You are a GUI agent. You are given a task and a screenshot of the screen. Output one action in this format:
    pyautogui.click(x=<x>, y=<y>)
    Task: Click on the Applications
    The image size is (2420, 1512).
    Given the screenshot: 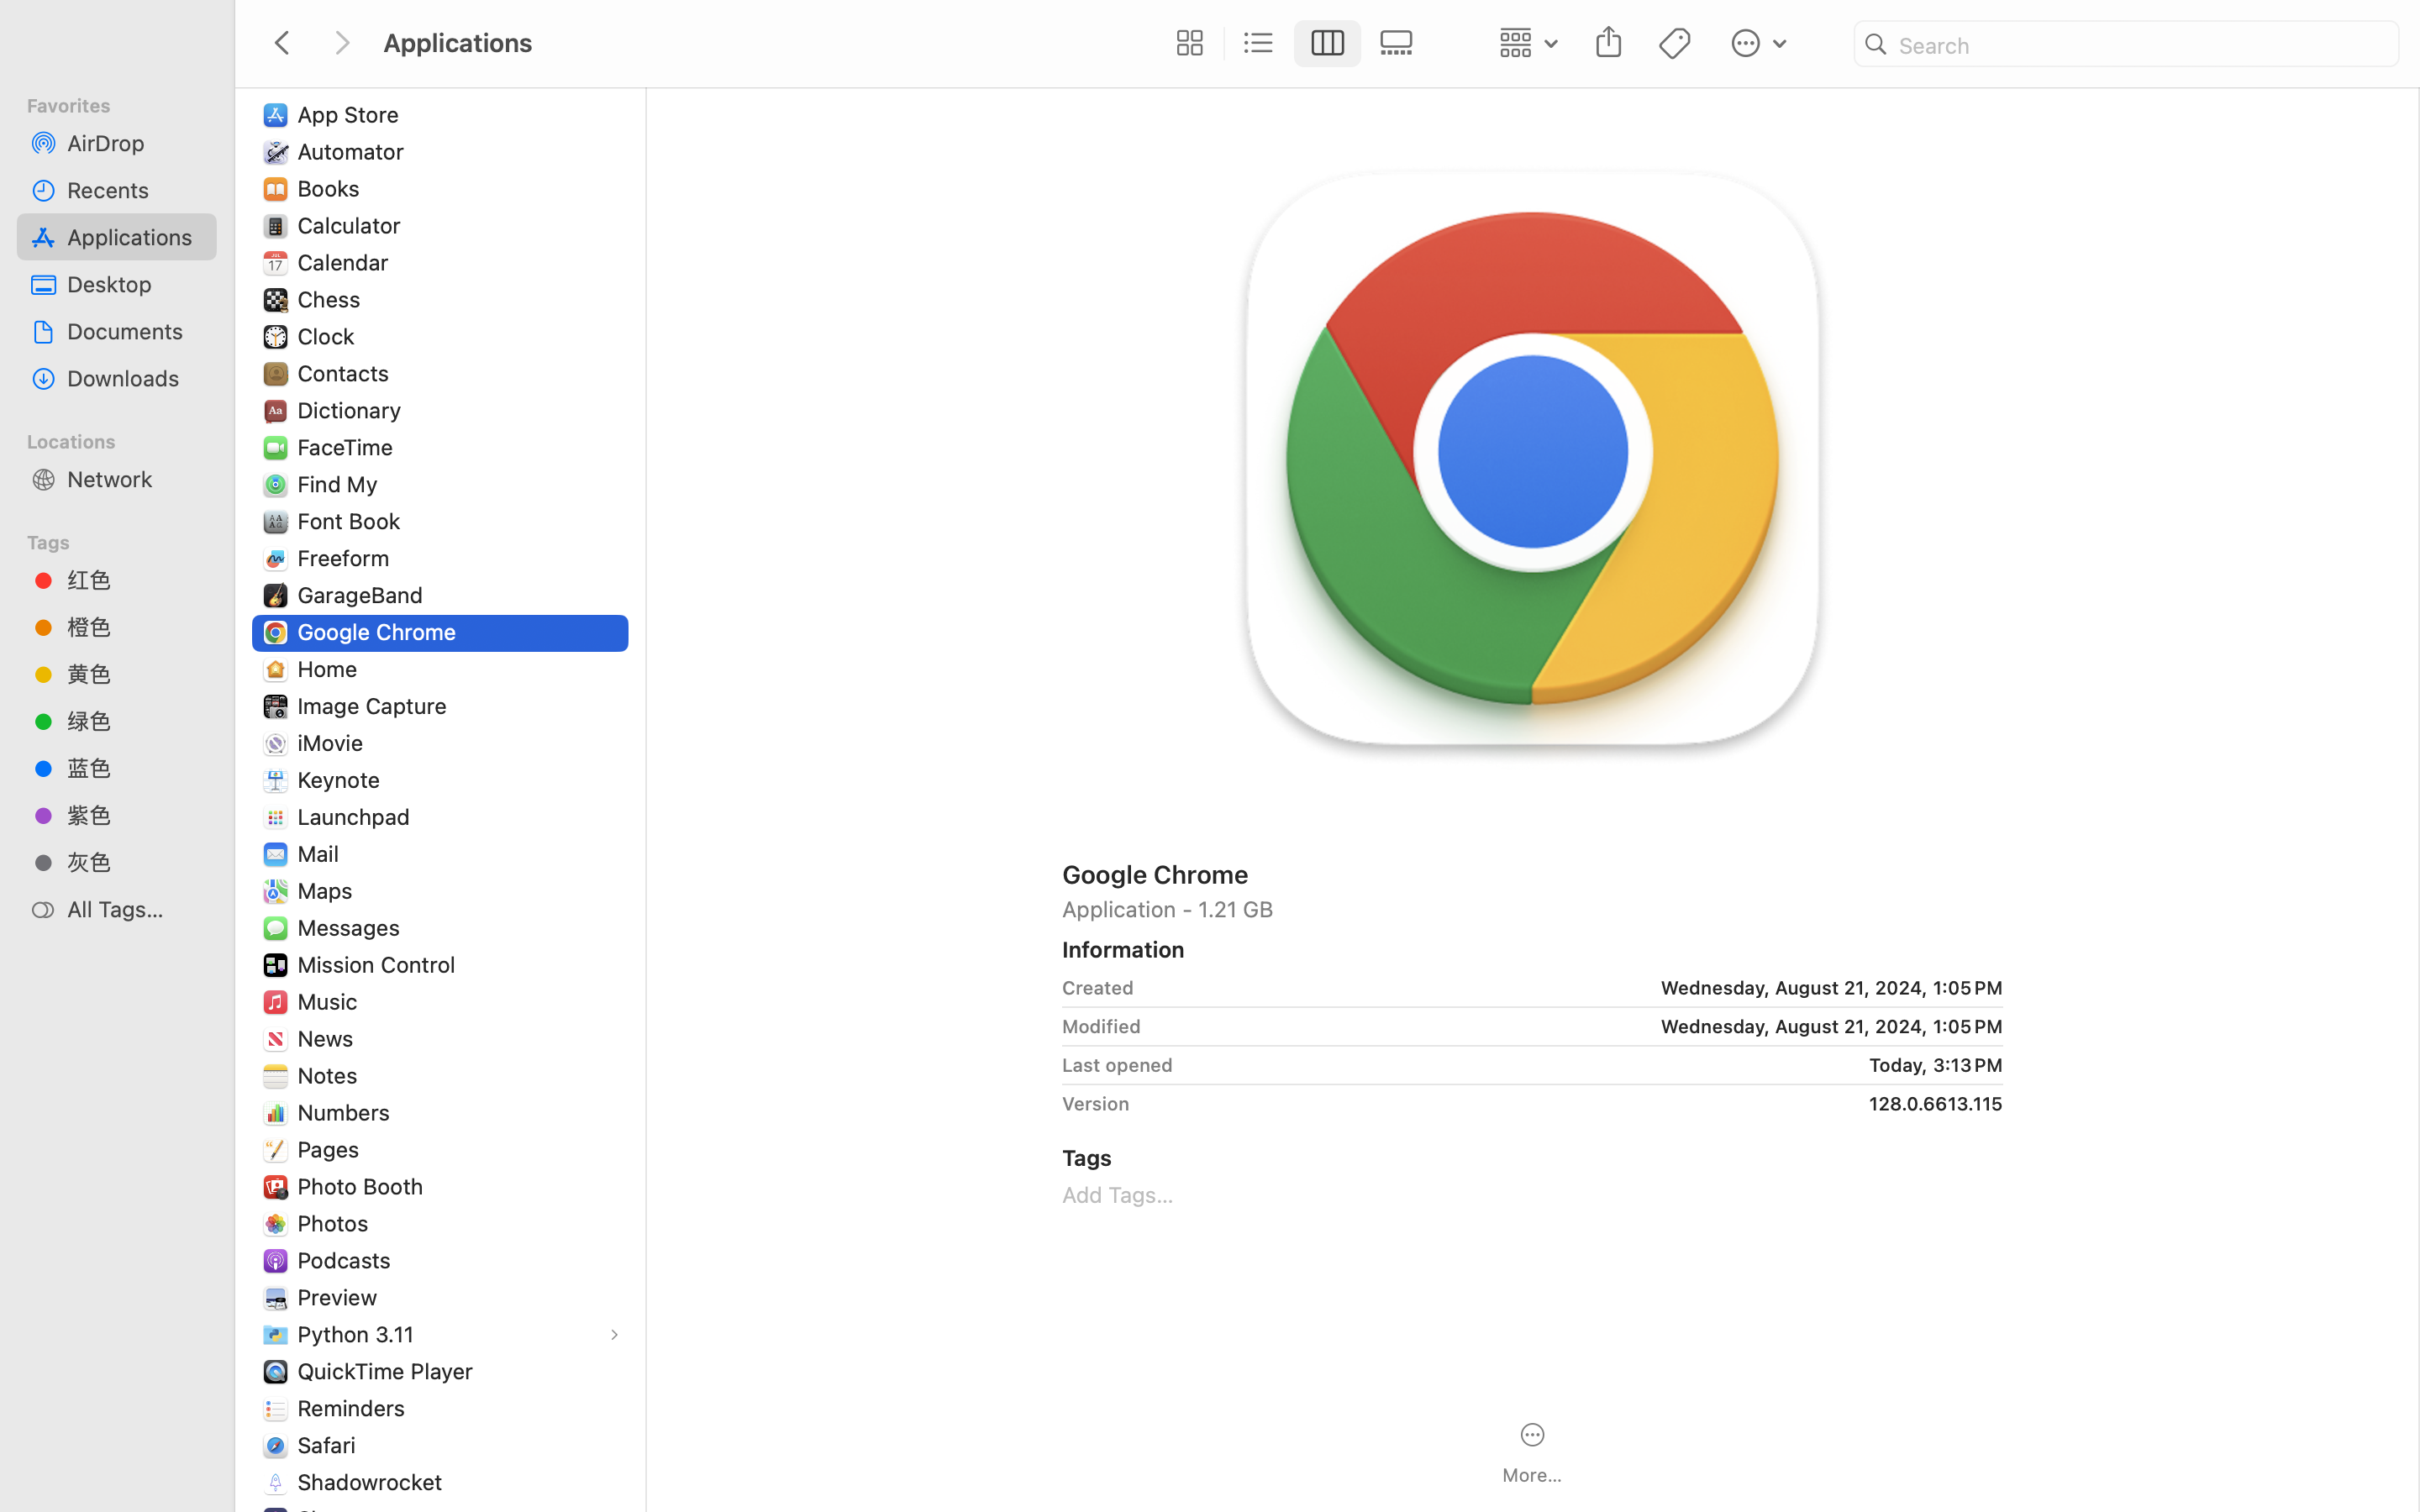 What is the action you would take?
    pyautogui.click(x=763, y=1441)
    